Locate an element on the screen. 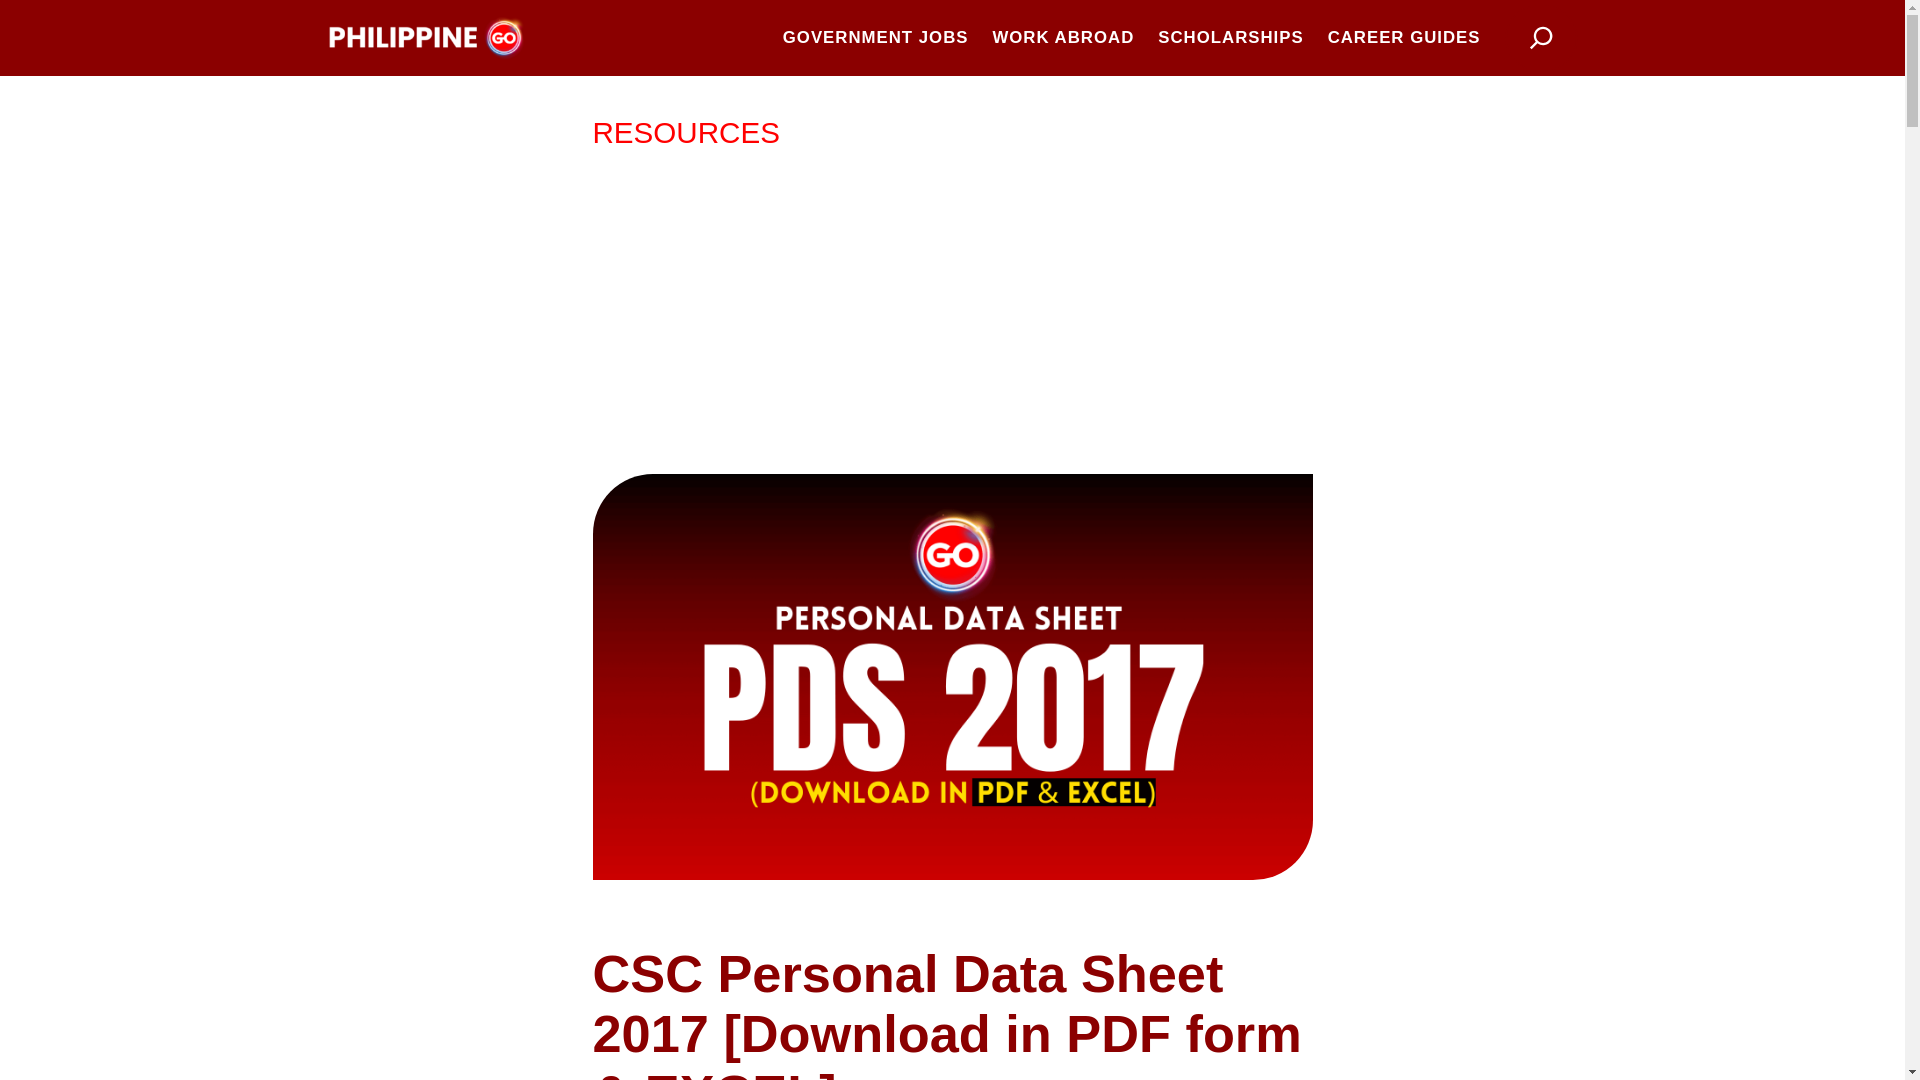 This screenshot has width=1920, height=1080. RESOURCES is located at coordinates (685, 132).